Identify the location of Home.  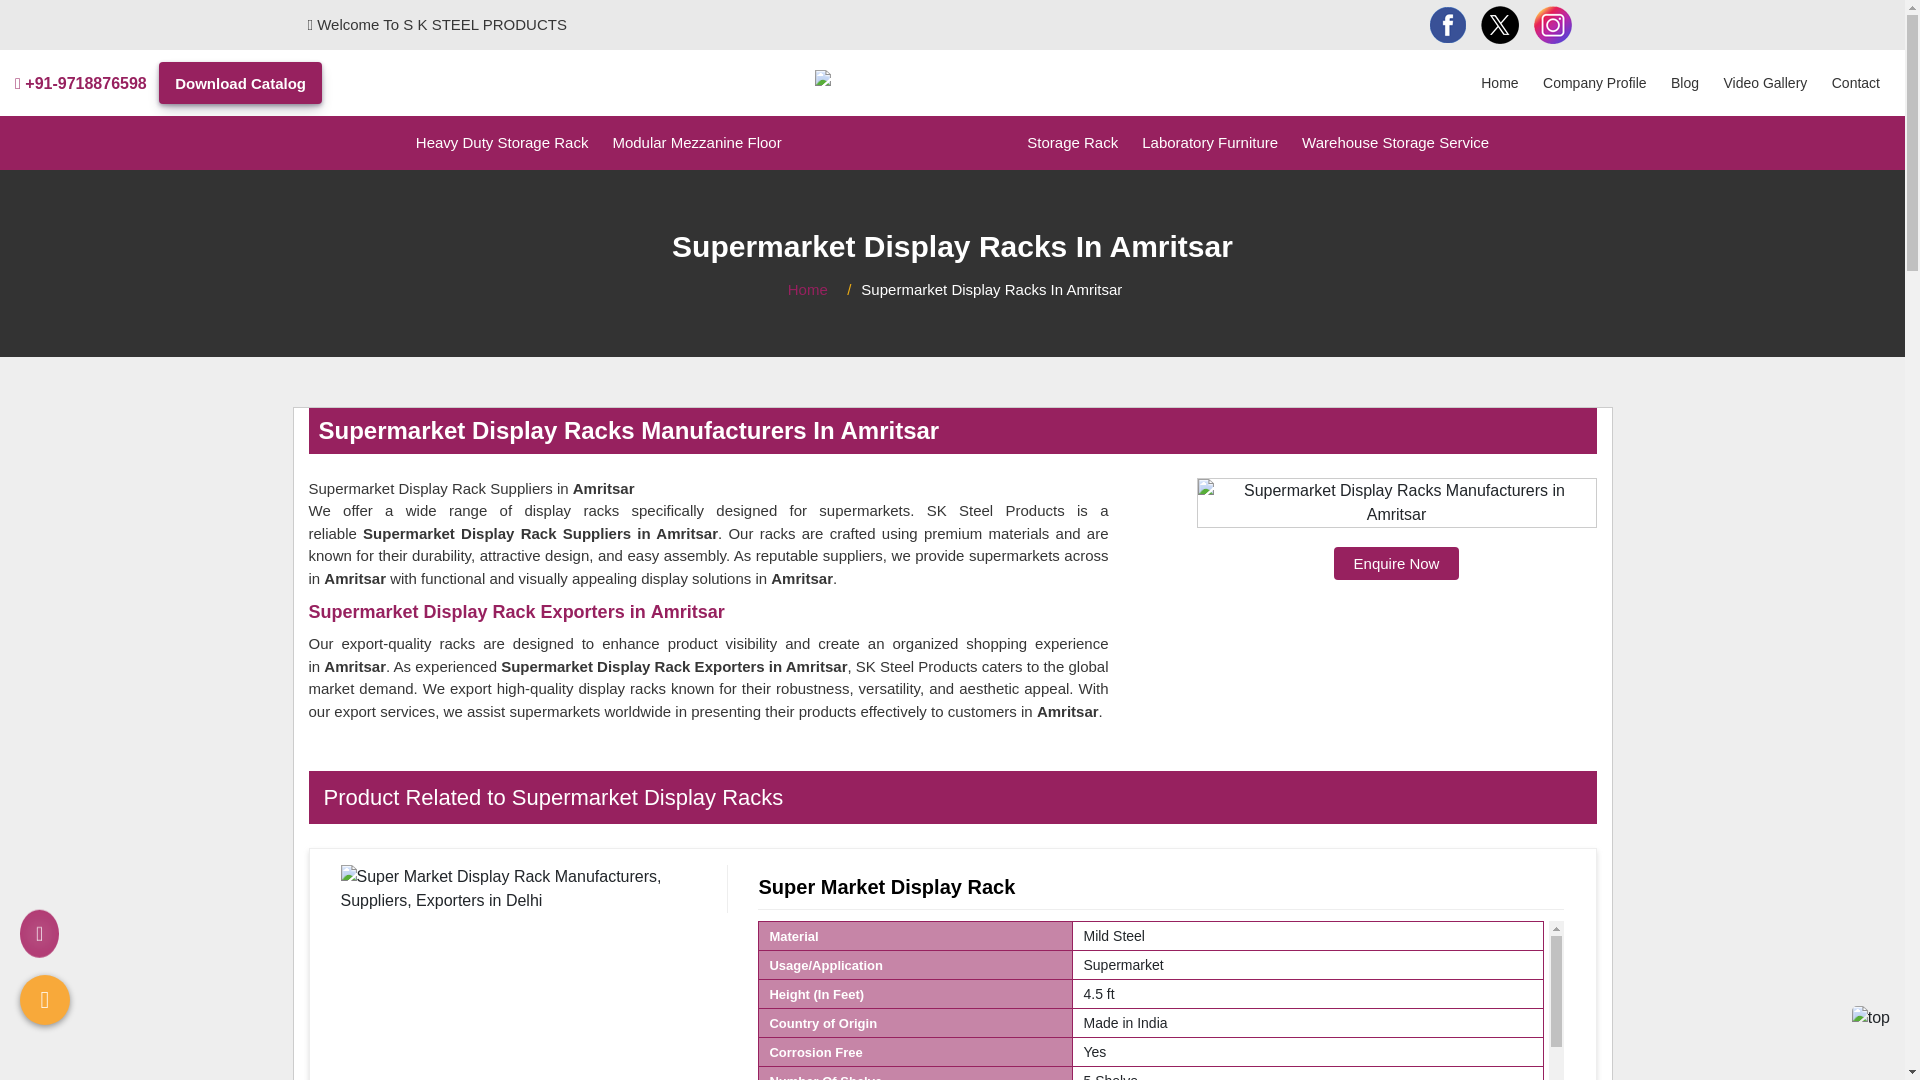
(807, 290).